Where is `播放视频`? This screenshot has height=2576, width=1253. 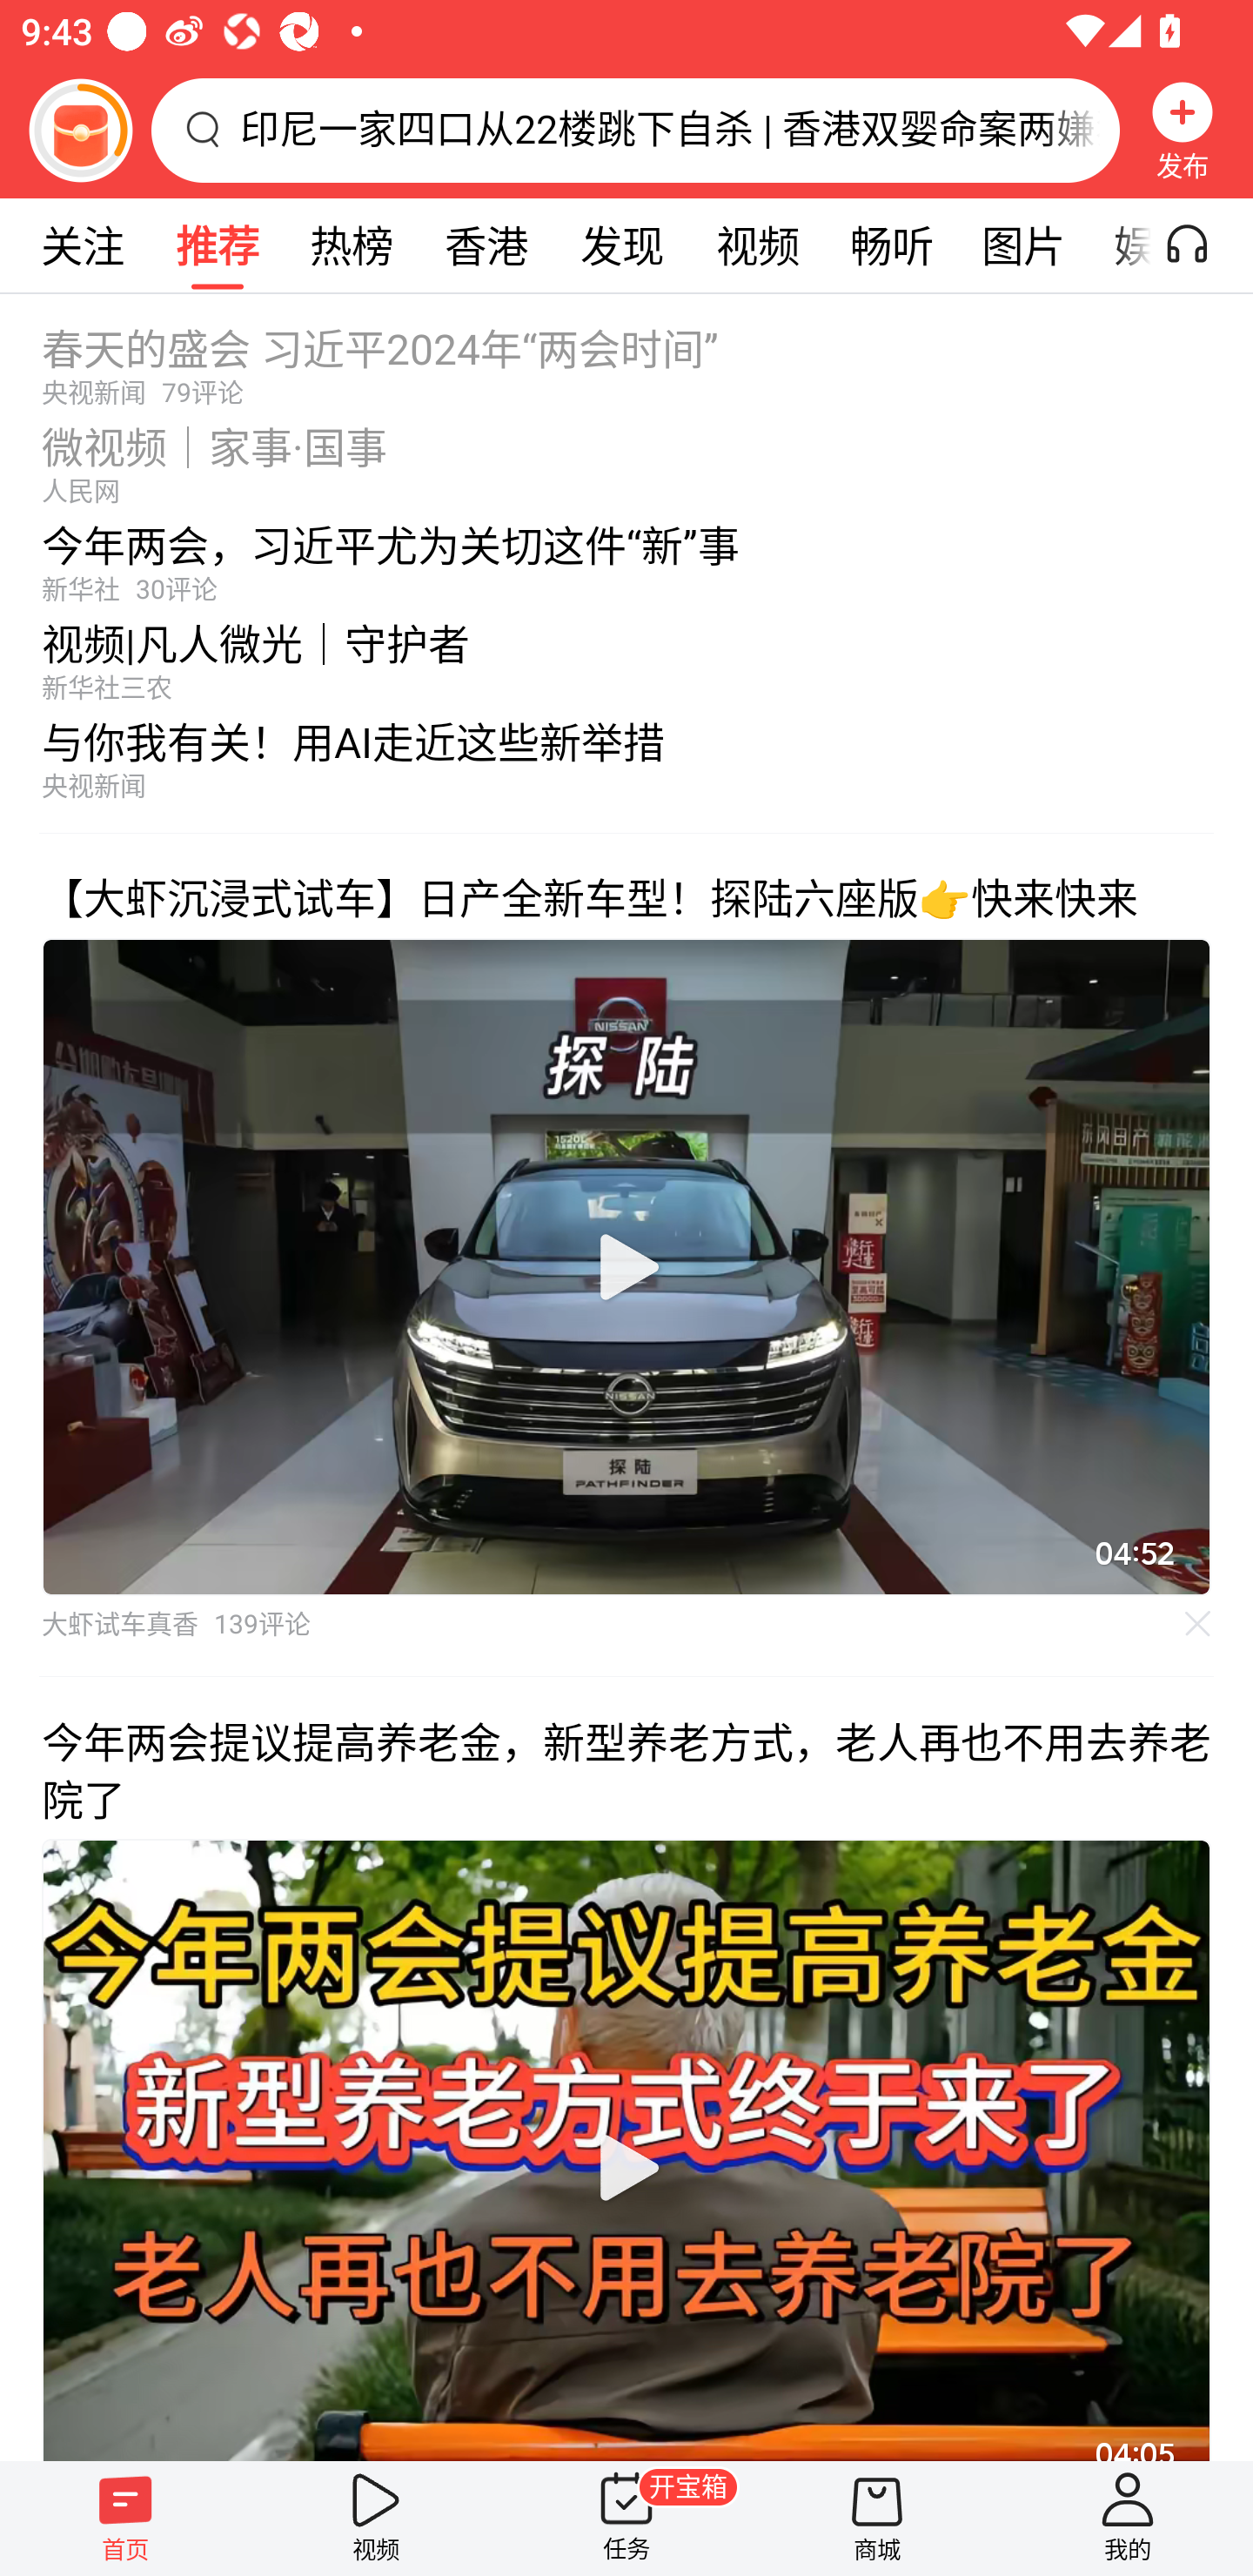
播放视频 is located at coordinates (626, 1267).